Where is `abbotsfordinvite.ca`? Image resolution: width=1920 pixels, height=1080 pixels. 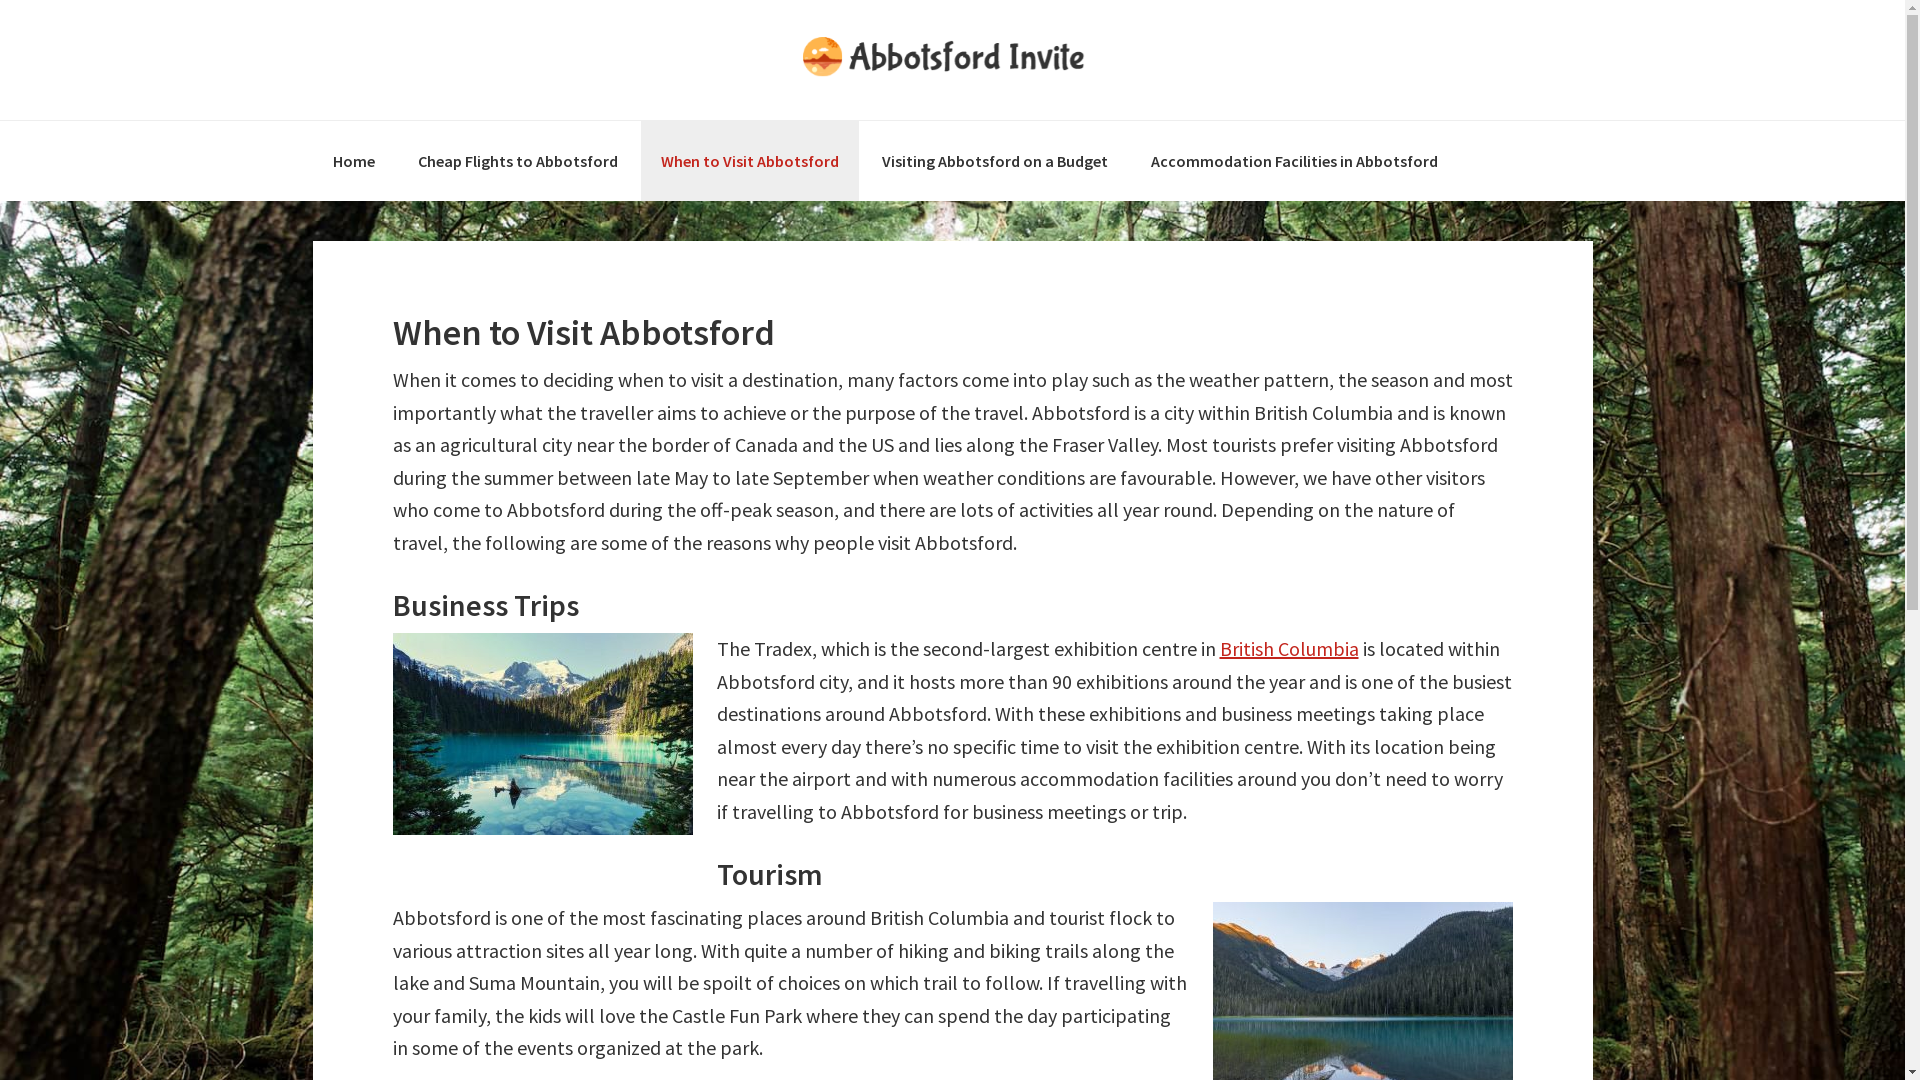 abbotsfordinvite.ca is located at coordinates (952, 60).